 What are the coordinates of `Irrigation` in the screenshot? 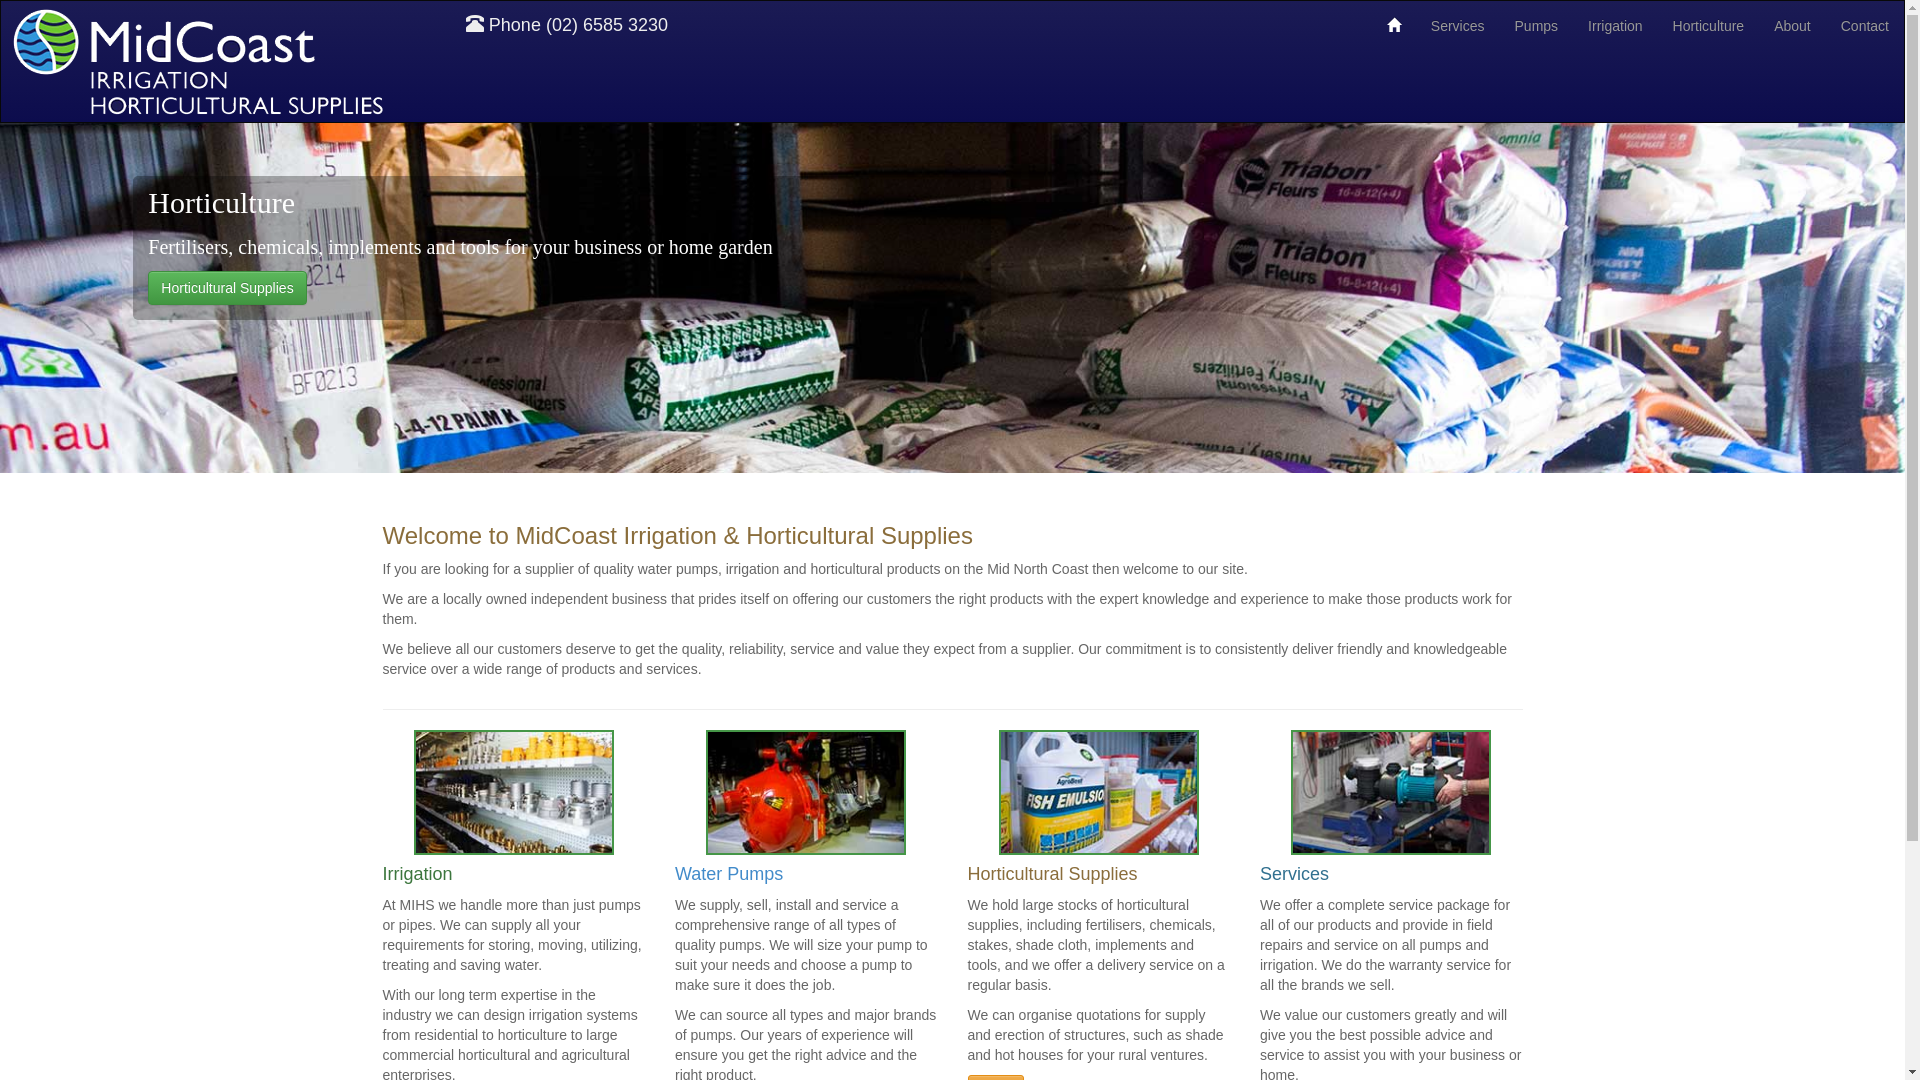 It's located at (514, 807).